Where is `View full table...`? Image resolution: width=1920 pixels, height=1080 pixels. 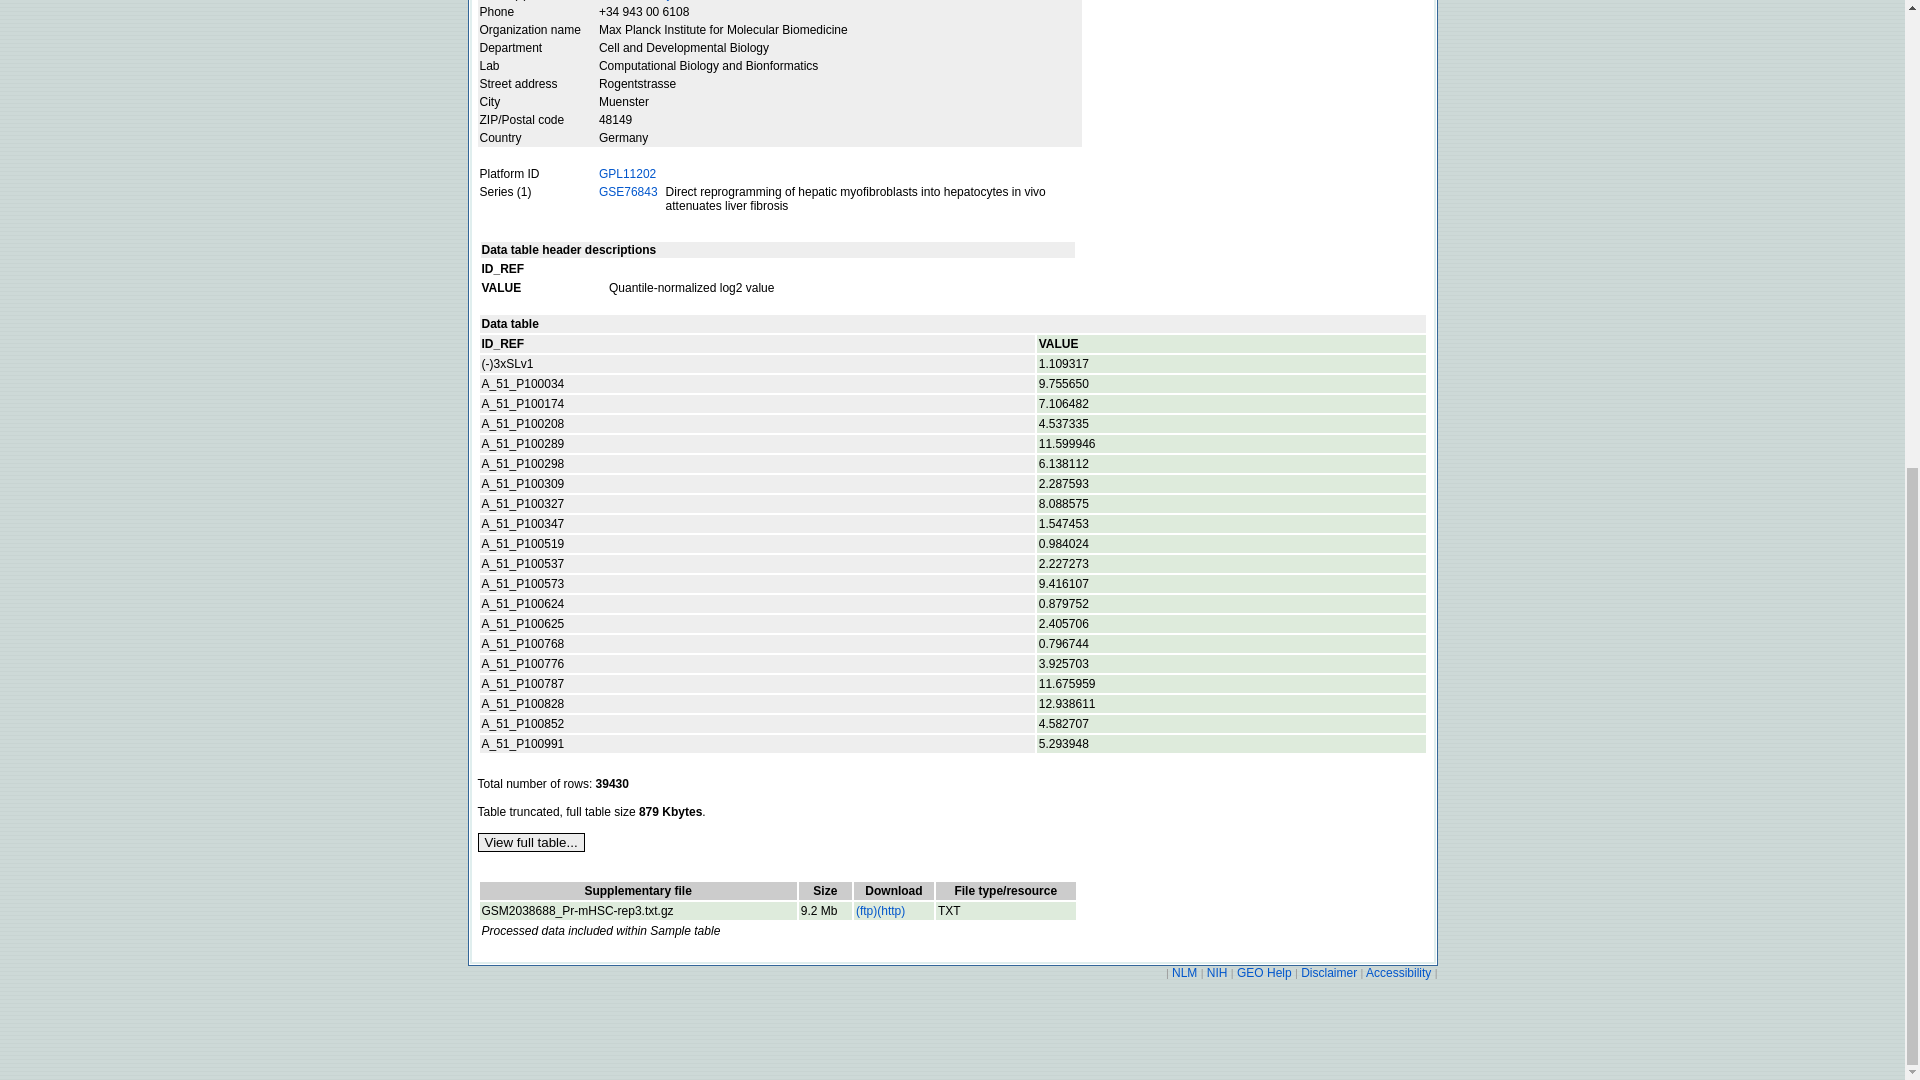
View full table... is located at coordinates (532, 842).